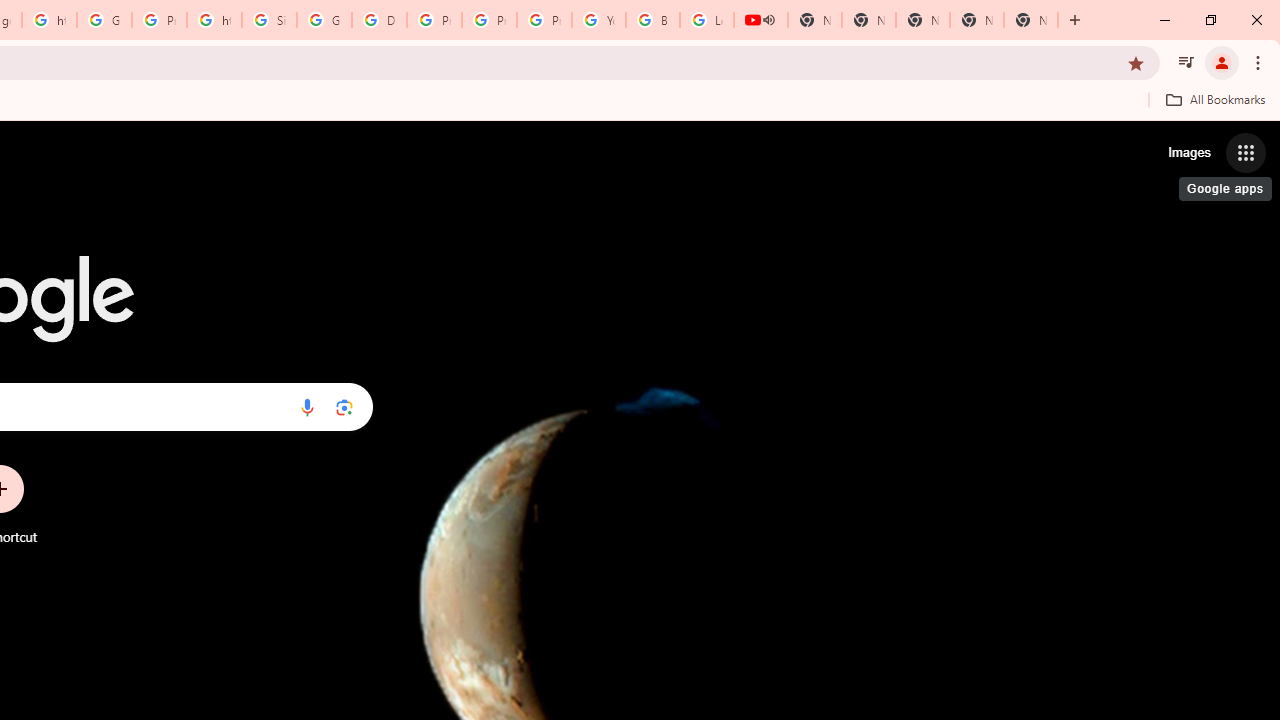 The image size is (1280, 720). Describe the element at coordinates (1075, 20) in the screenshot. I see `New Tab` at that location.